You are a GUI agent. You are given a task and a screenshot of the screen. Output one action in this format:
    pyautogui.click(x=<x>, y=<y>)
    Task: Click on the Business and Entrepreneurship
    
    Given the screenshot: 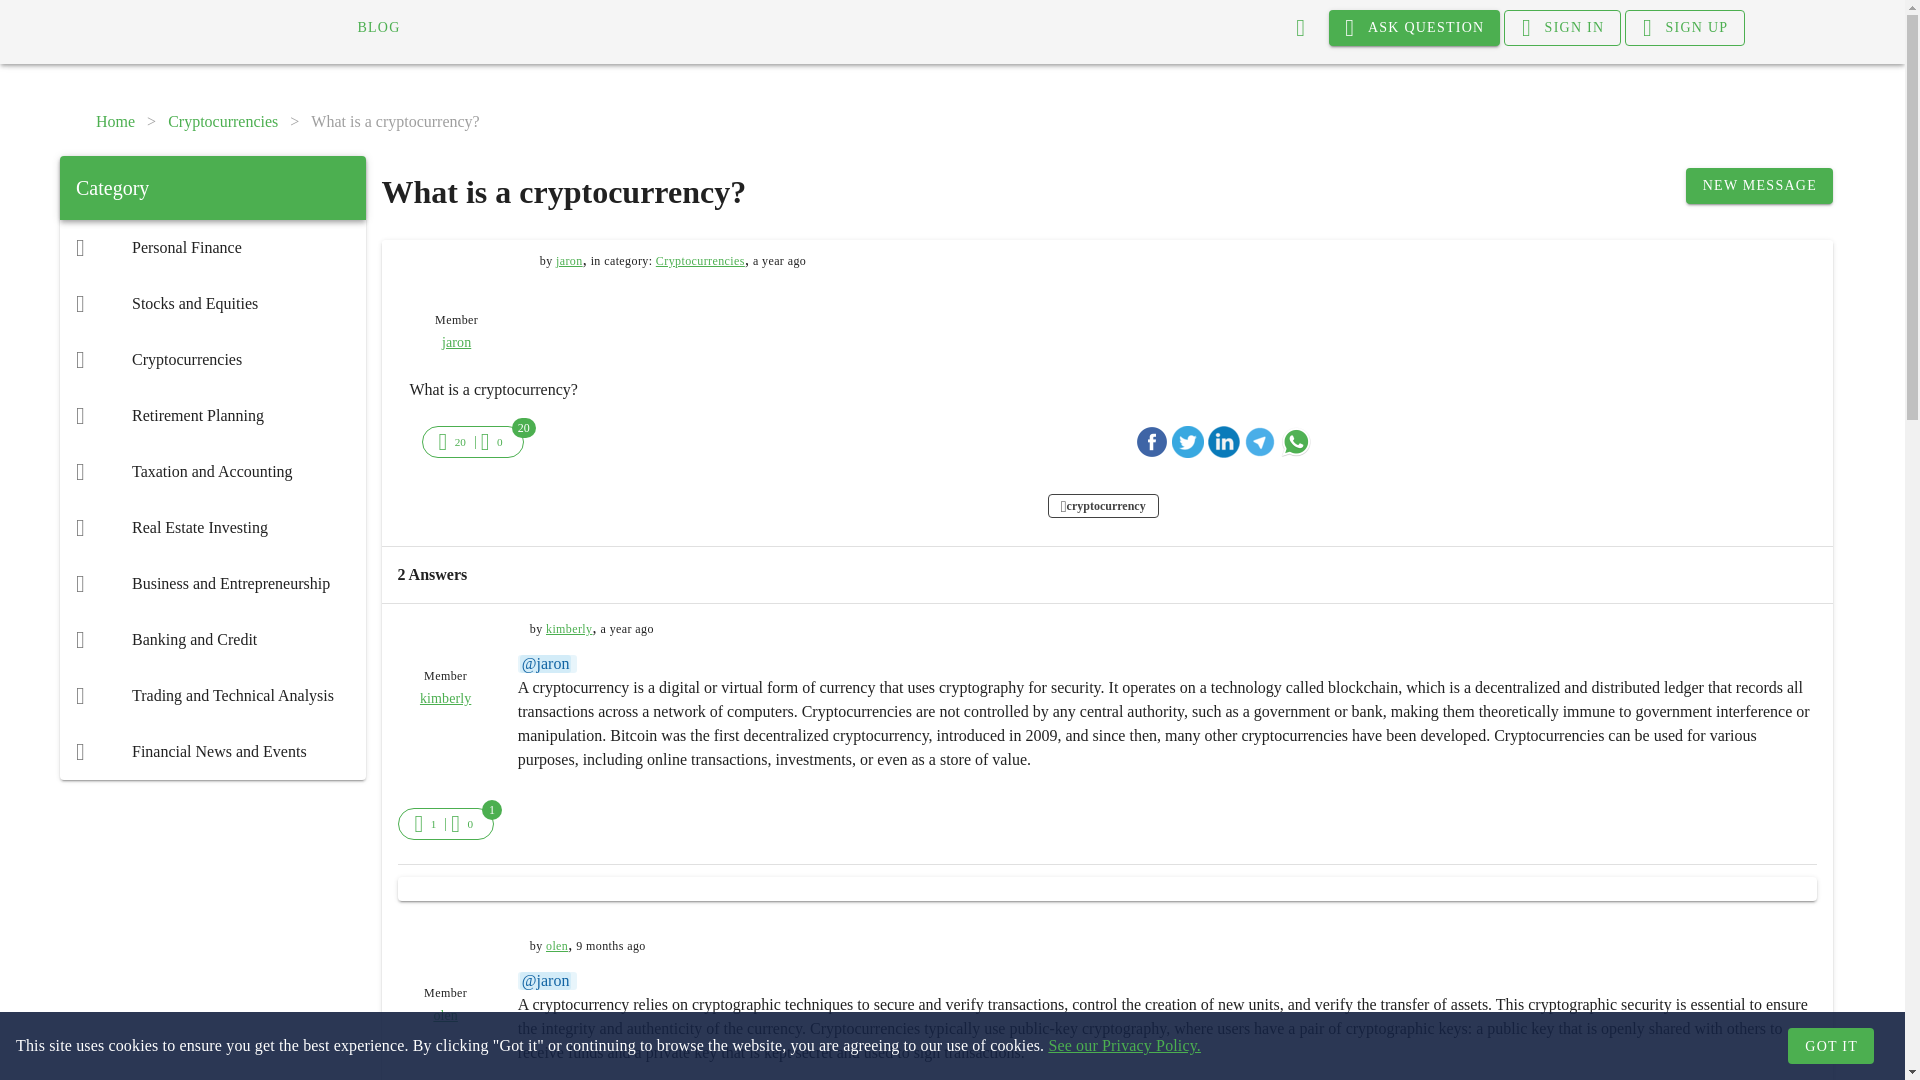 What is the action you would take?
    pyautogui.click(x=212, y=584)
    